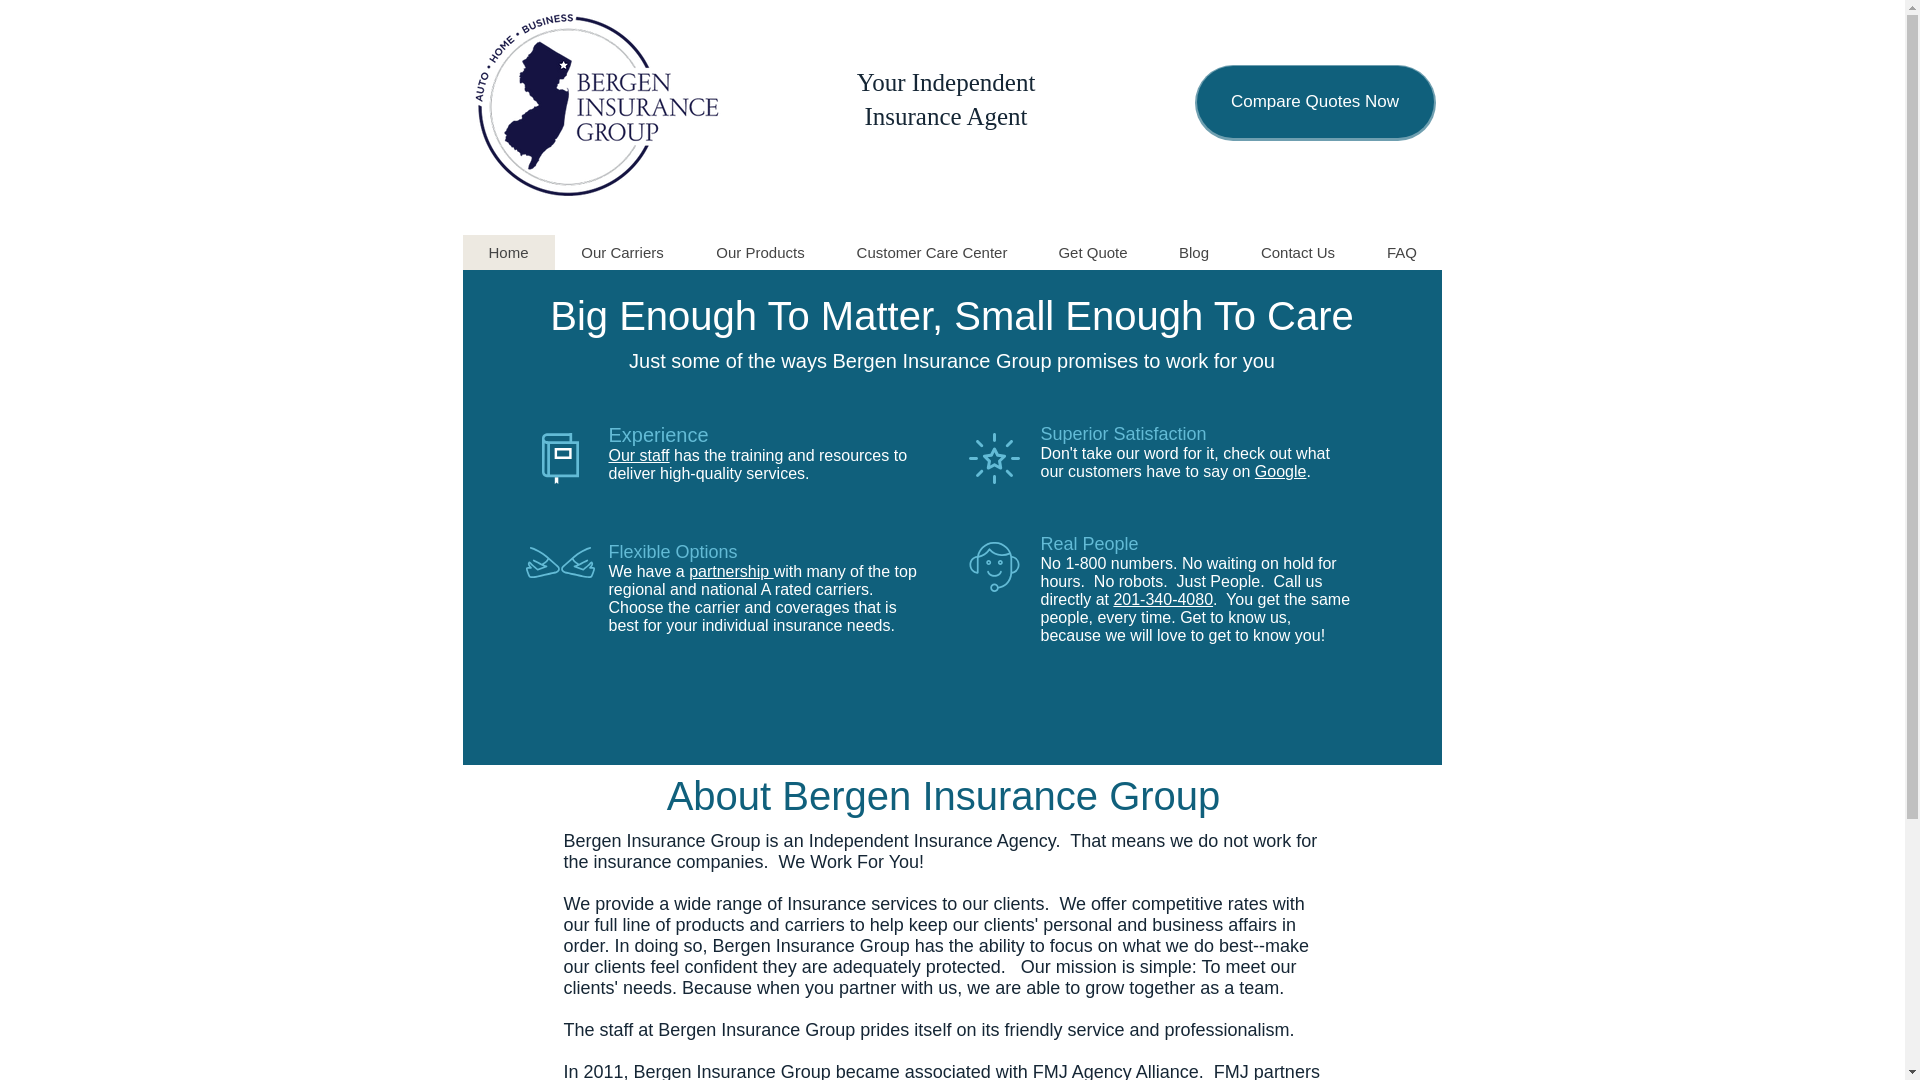  I want to click on Compare Quotes Now, so click(1314, 102).